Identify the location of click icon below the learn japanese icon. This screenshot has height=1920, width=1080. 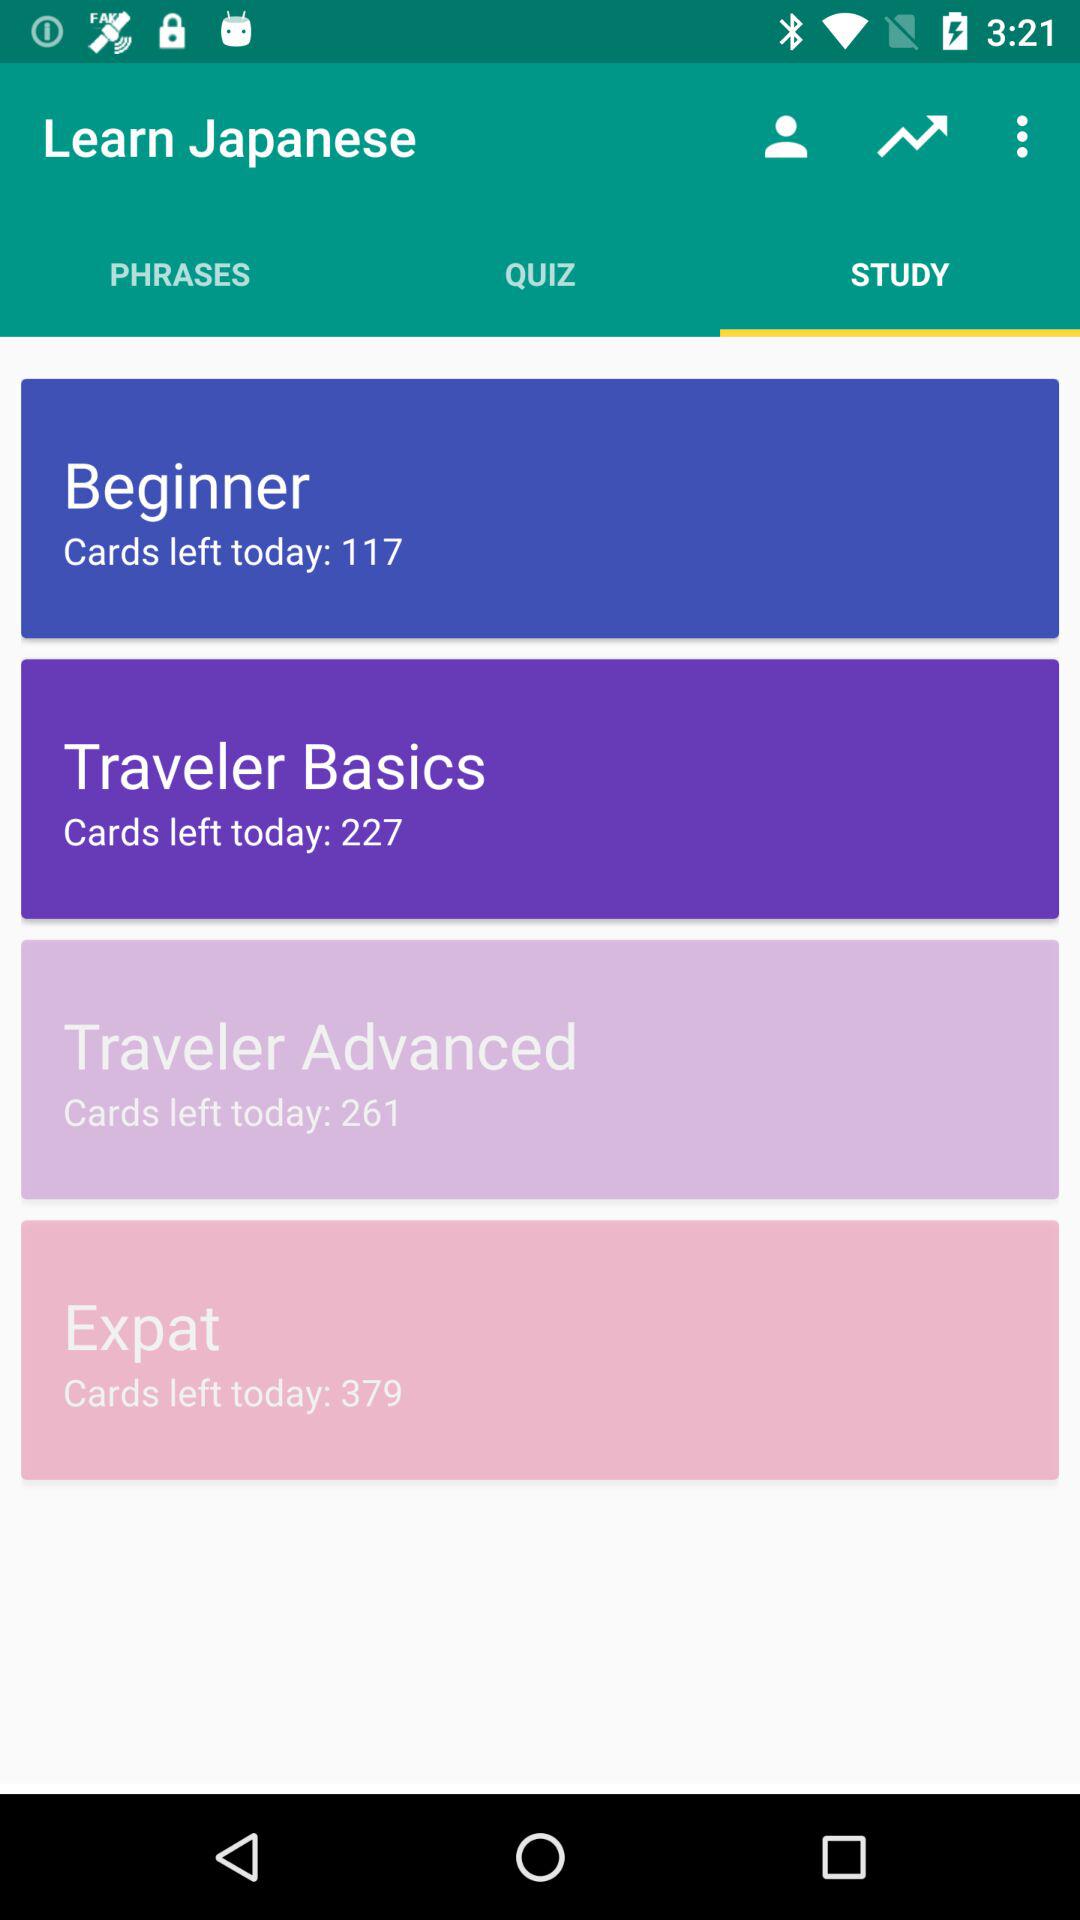
(180, 273).